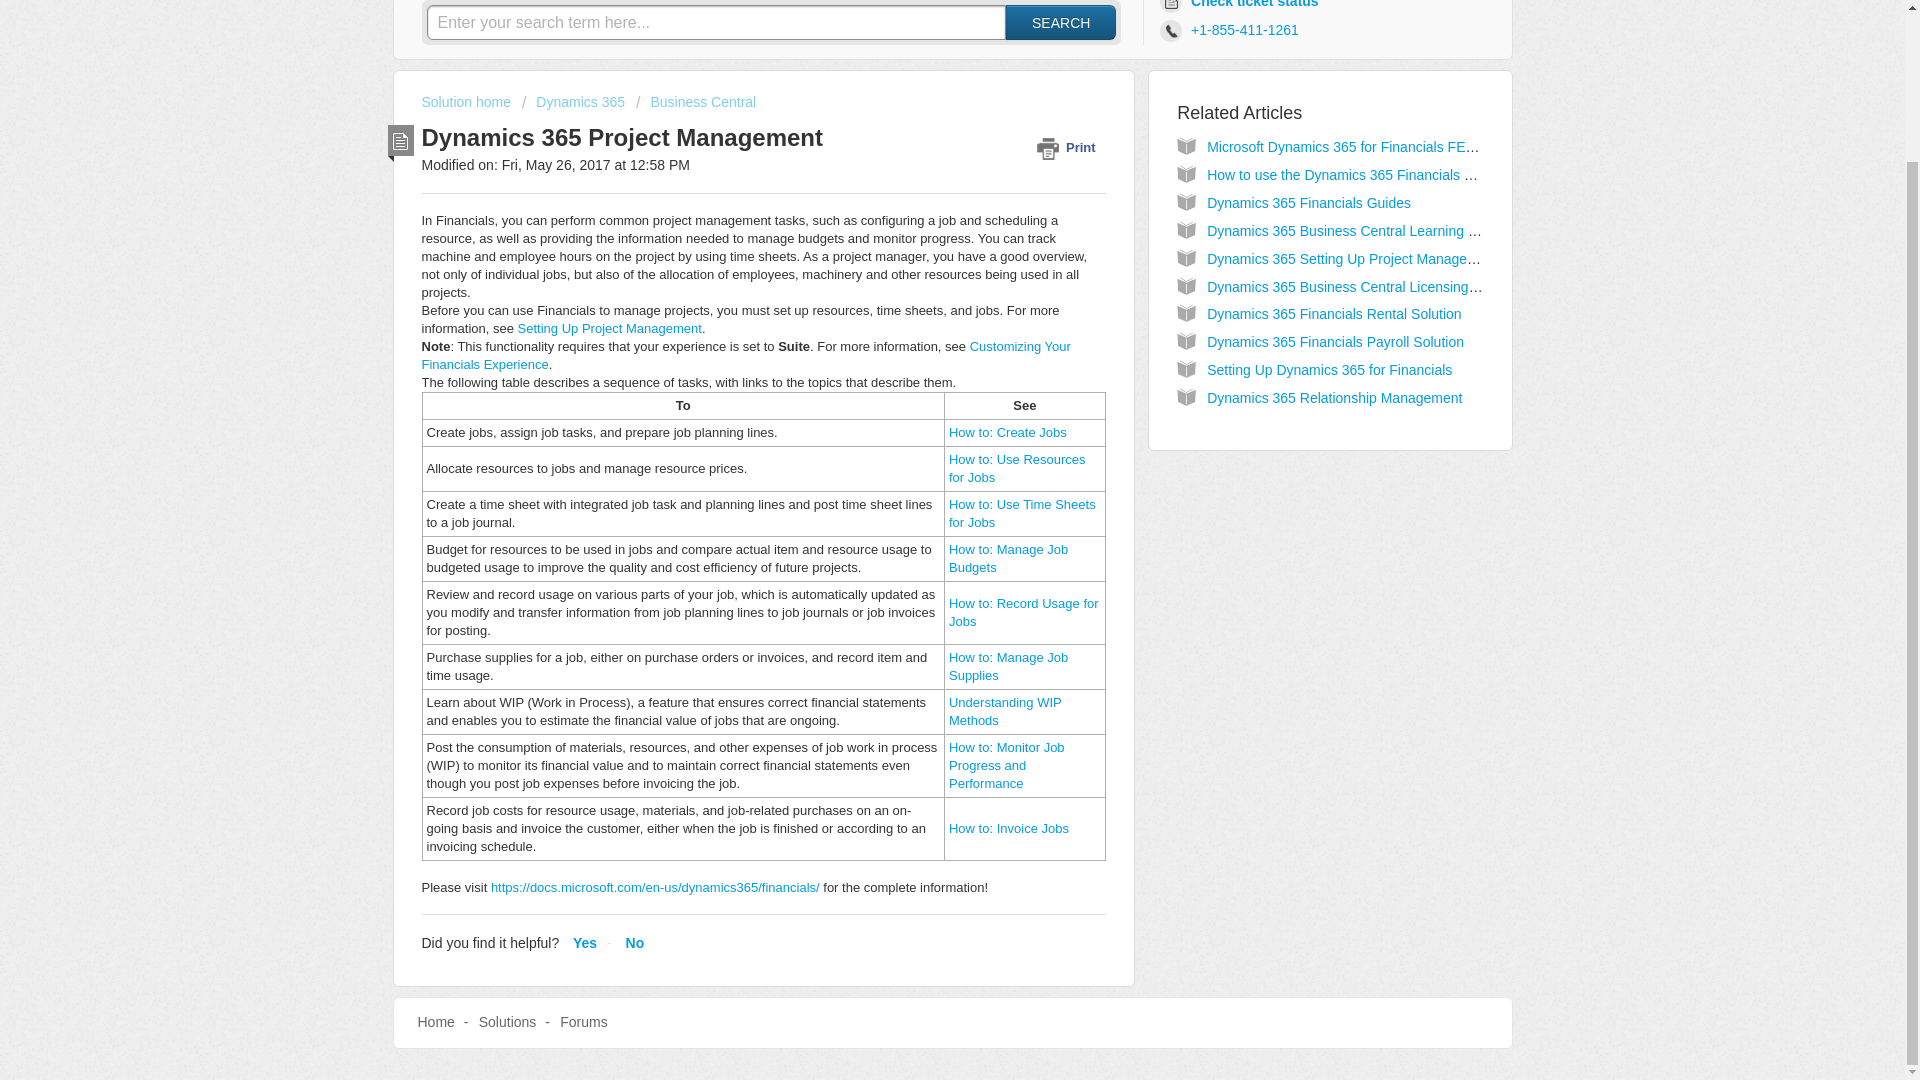  I want to click on How to use the Dynamics 365 Financials Business Edition API, so click(1400, 174).